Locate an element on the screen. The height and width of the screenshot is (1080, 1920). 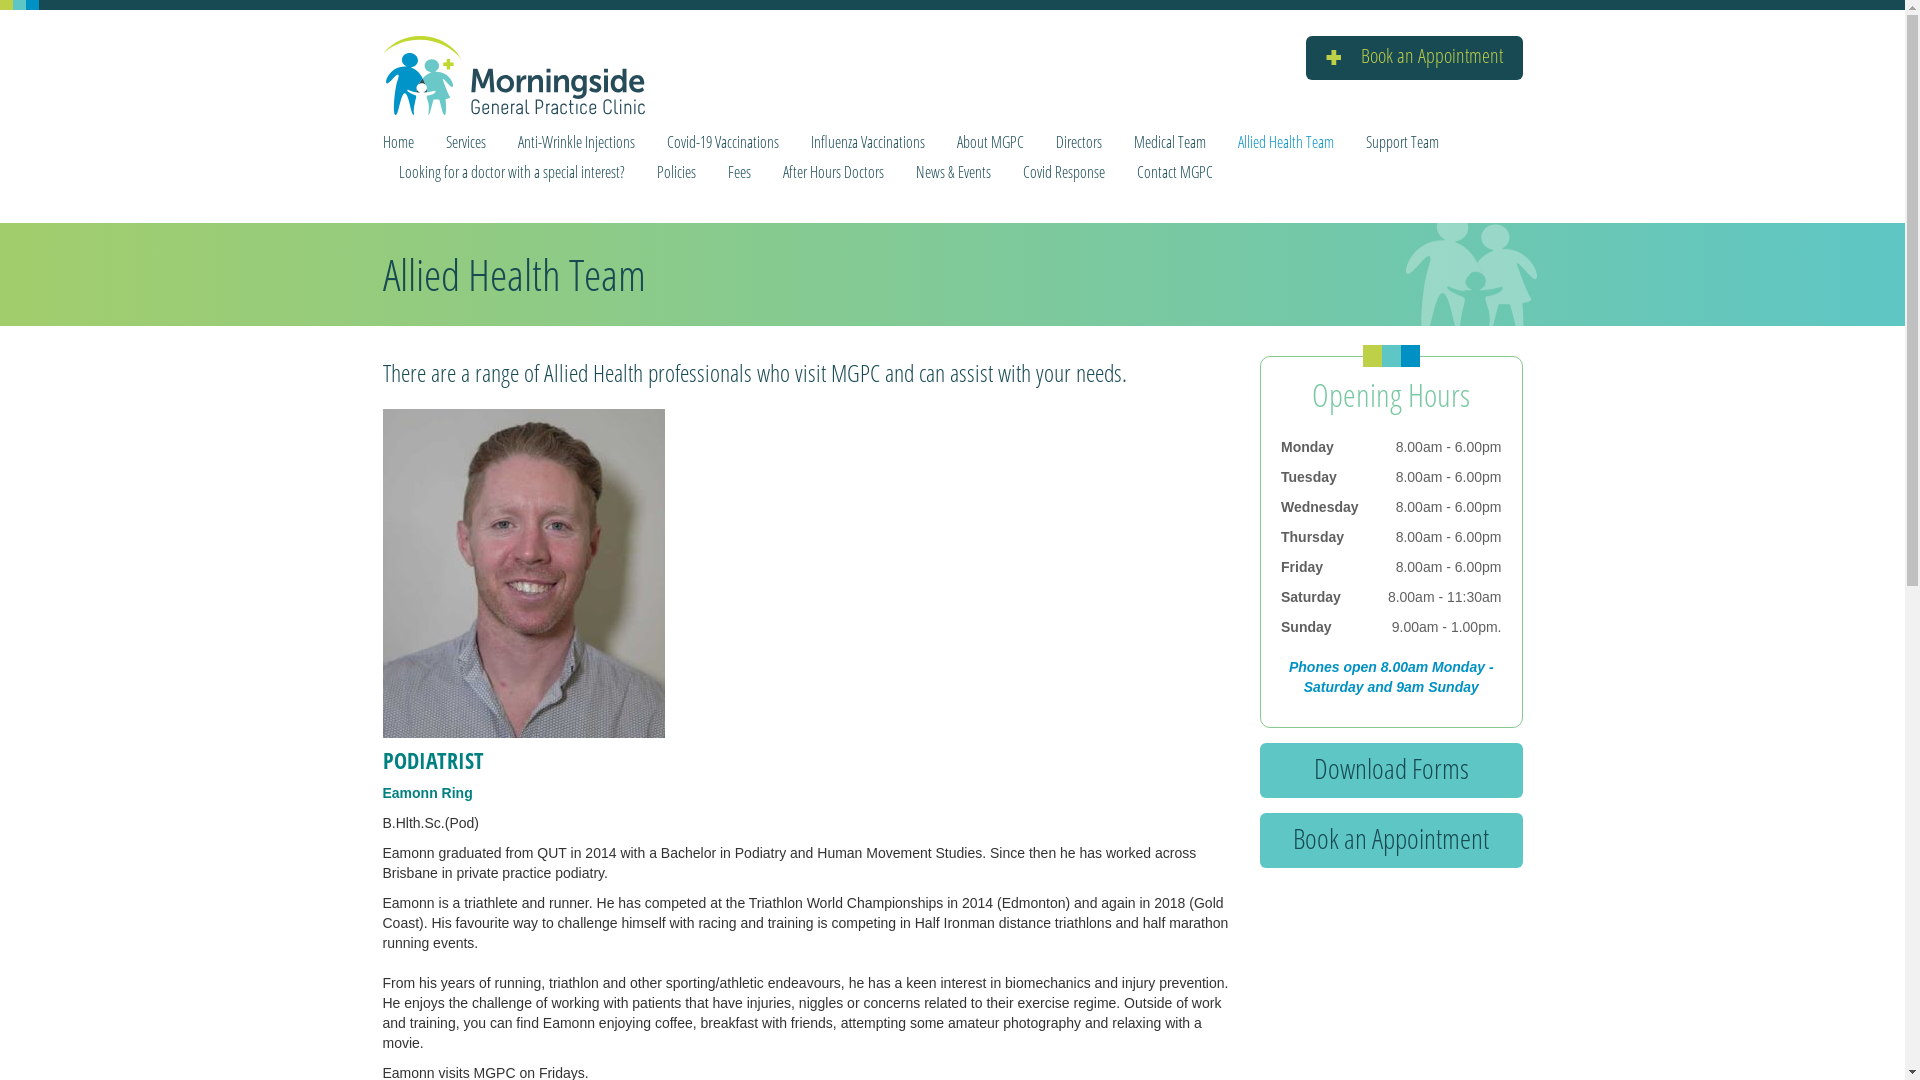
After Hours Doctors is located at coordinates (832, 172).